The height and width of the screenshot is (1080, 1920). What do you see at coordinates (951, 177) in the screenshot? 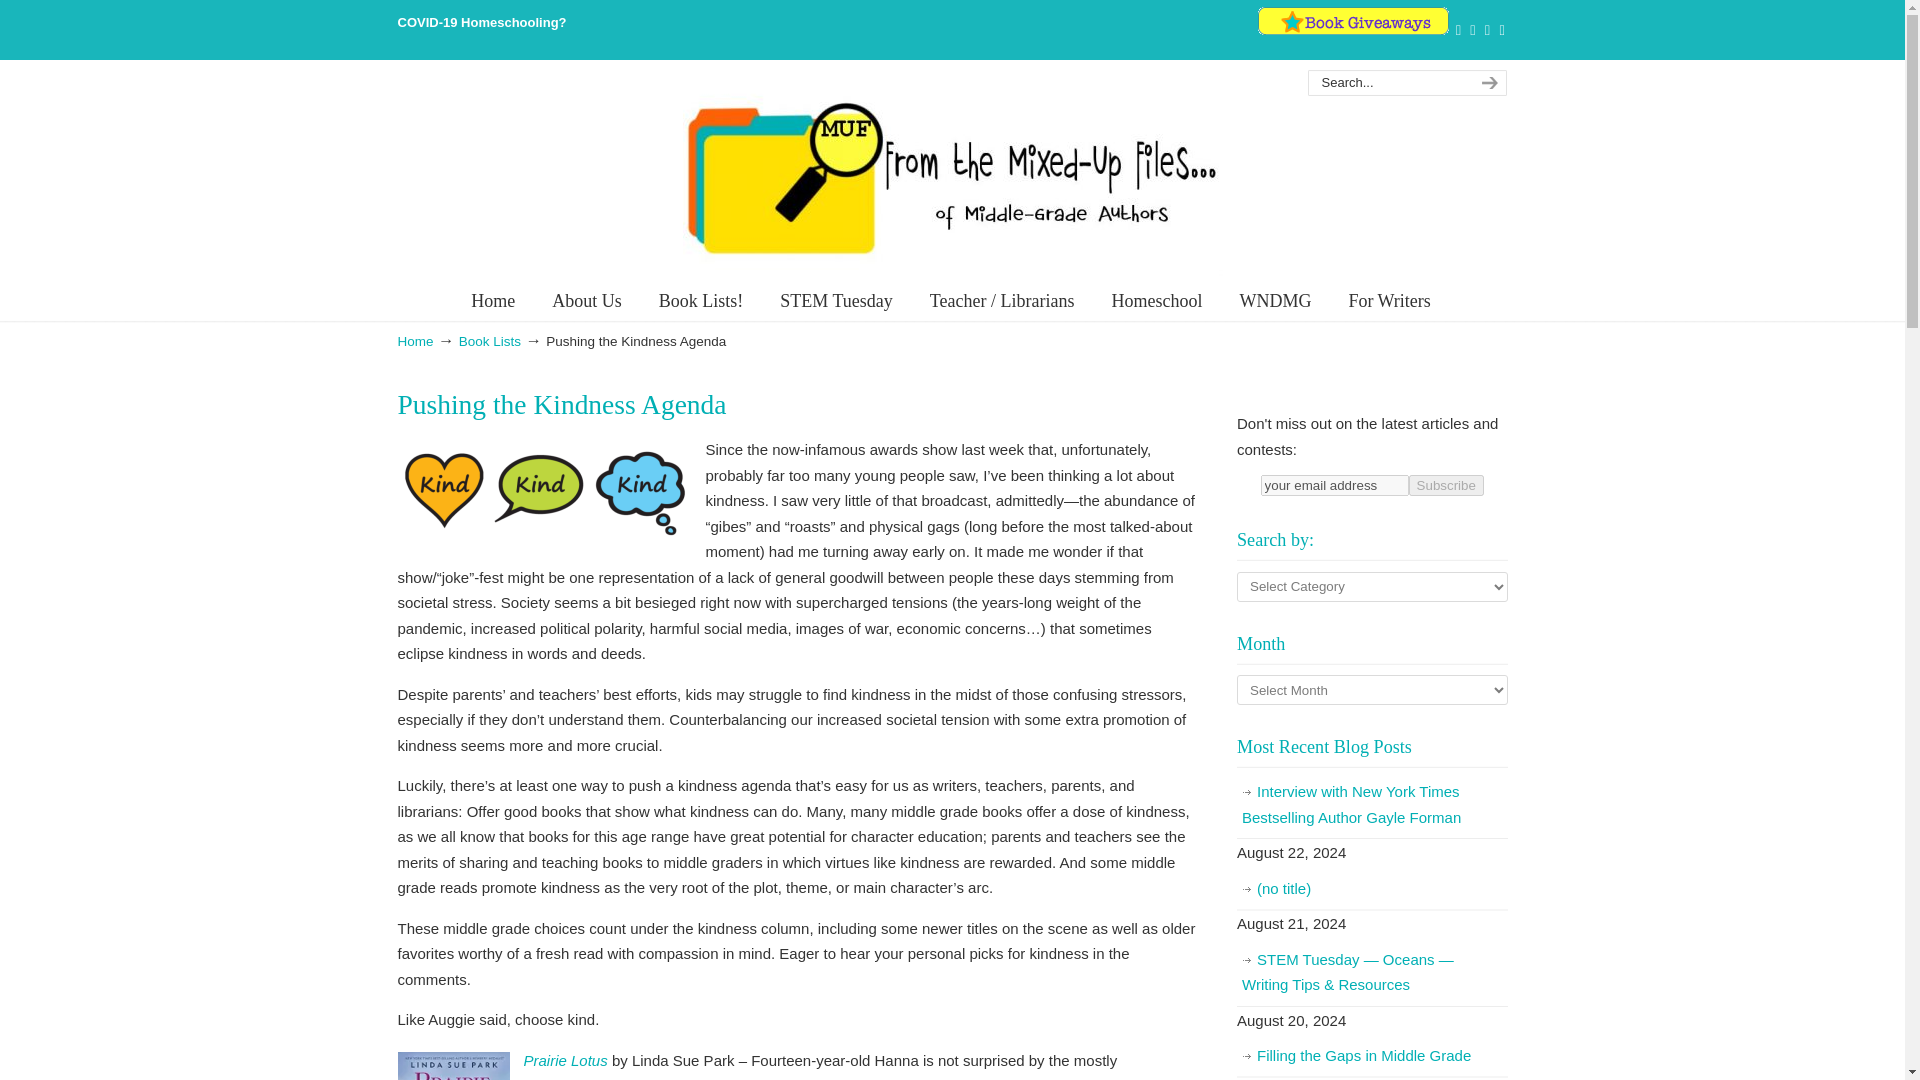
I see `From The Mixed Up Files` at bounding box center [951, 177].